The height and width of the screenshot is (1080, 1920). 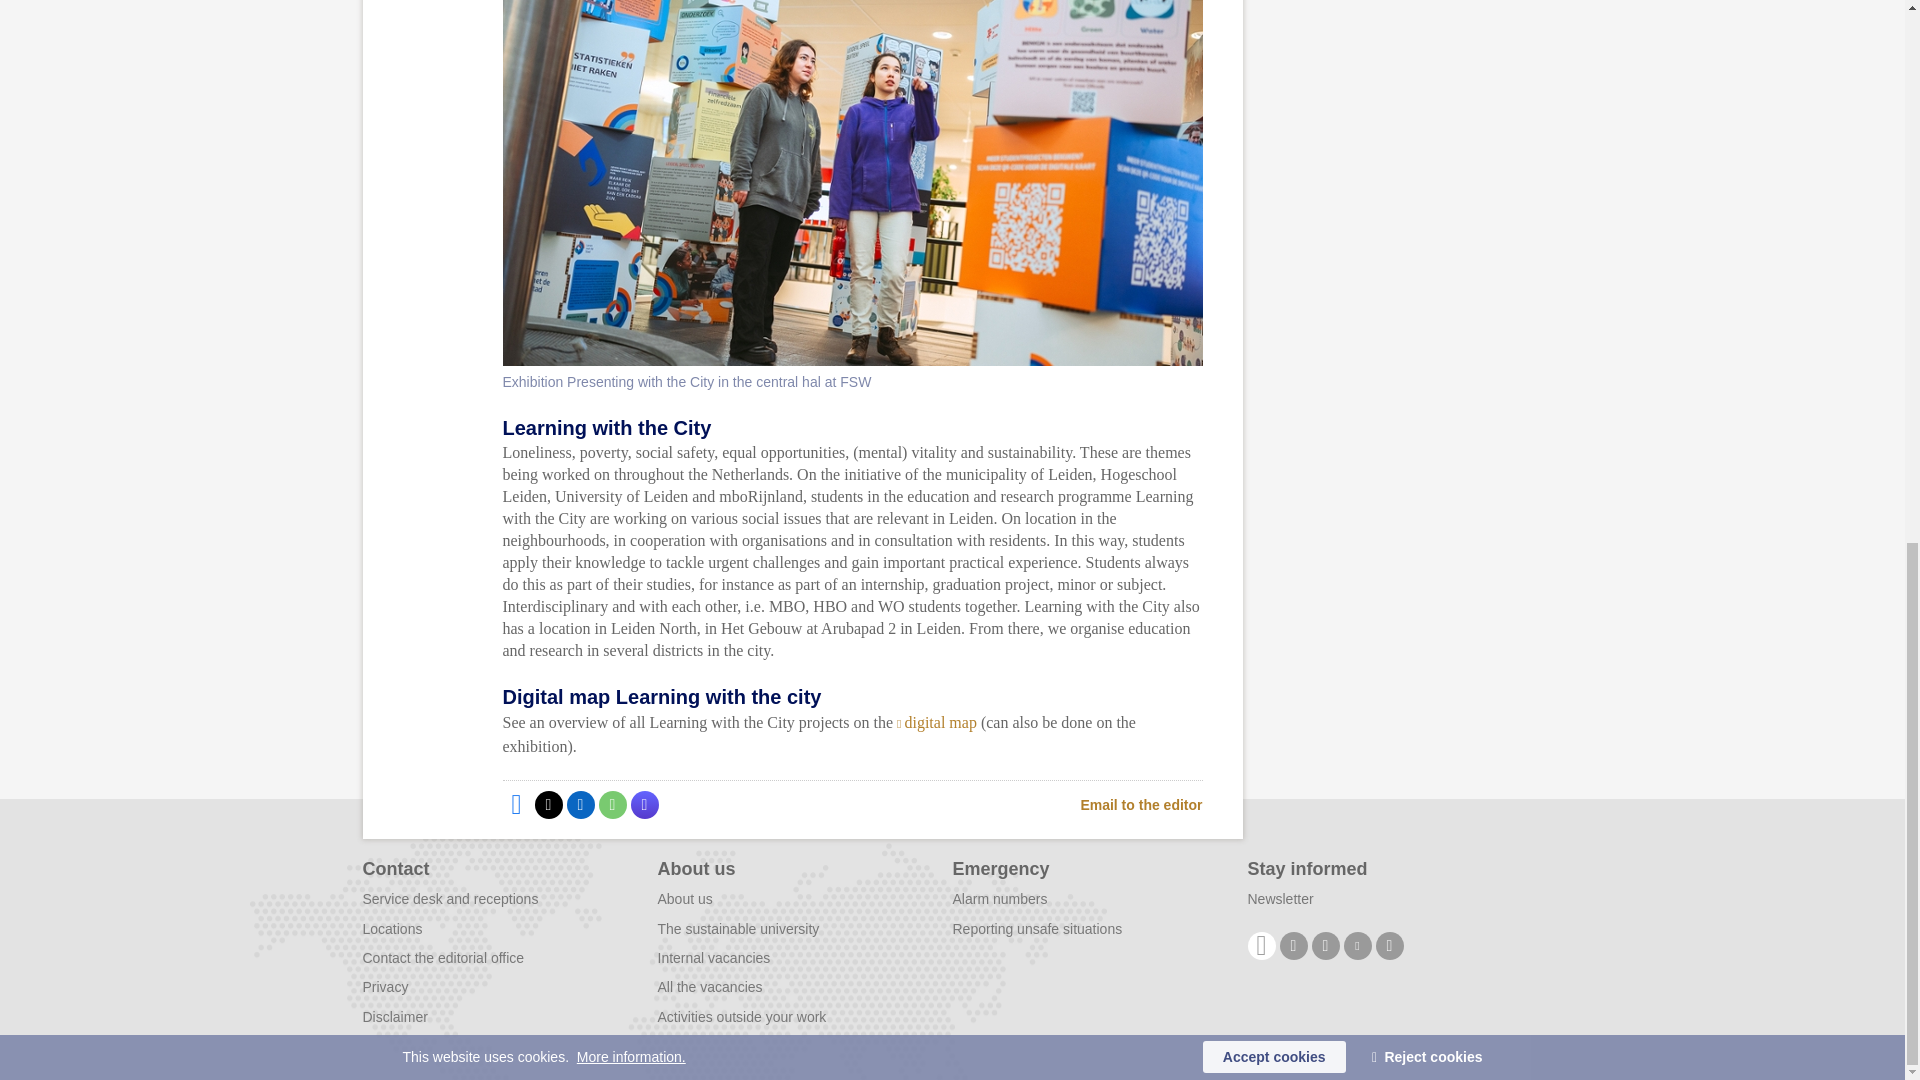 What do you see at coordinates (515, 804) in the screenshot?
I see `Share on Facebook` at bounding box center [515, 804].